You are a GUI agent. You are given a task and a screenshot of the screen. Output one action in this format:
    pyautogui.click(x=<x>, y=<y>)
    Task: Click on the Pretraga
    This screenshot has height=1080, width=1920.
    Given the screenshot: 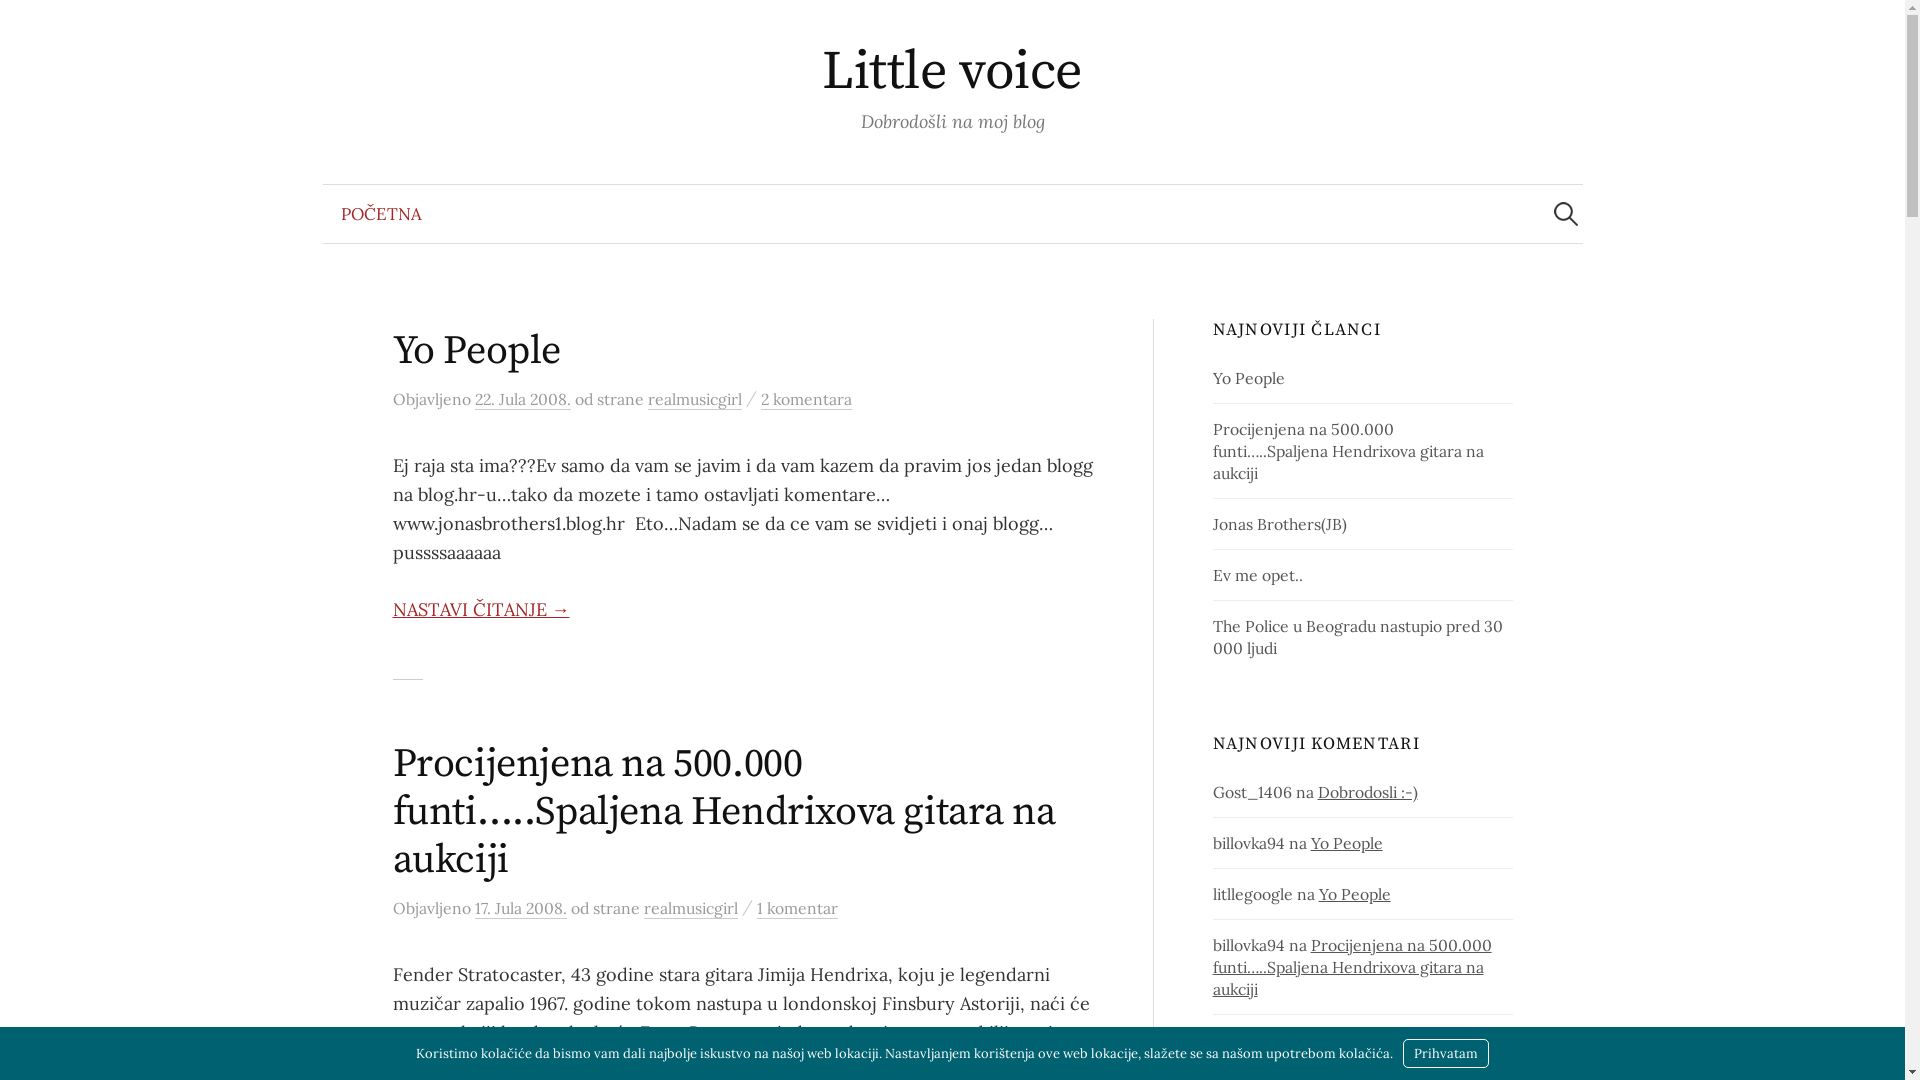 What is the action you would take?
    pyautogui.click(x=25, y=25)
    